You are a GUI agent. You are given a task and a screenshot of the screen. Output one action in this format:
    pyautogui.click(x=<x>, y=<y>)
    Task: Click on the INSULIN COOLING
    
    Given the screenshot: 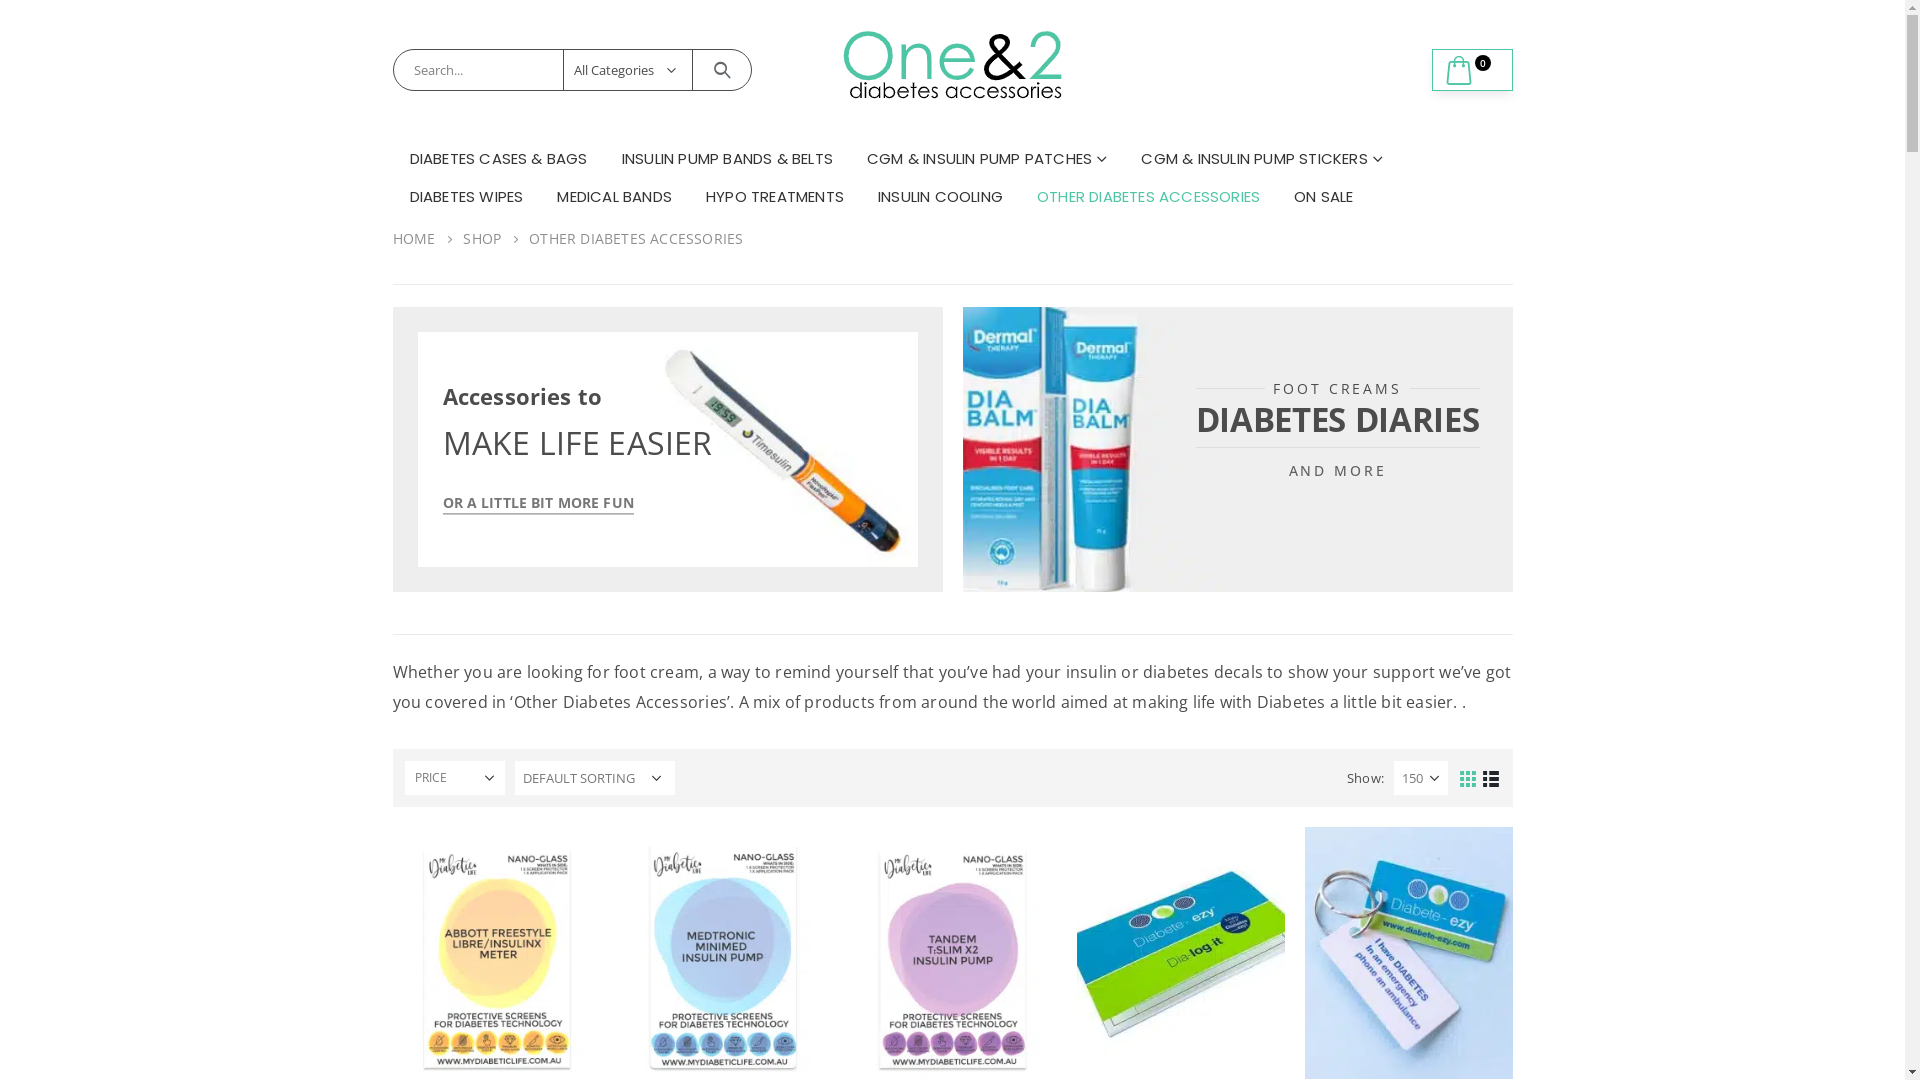 What is the action you would take?
    pyautogui.click(x=940, y=197)
    